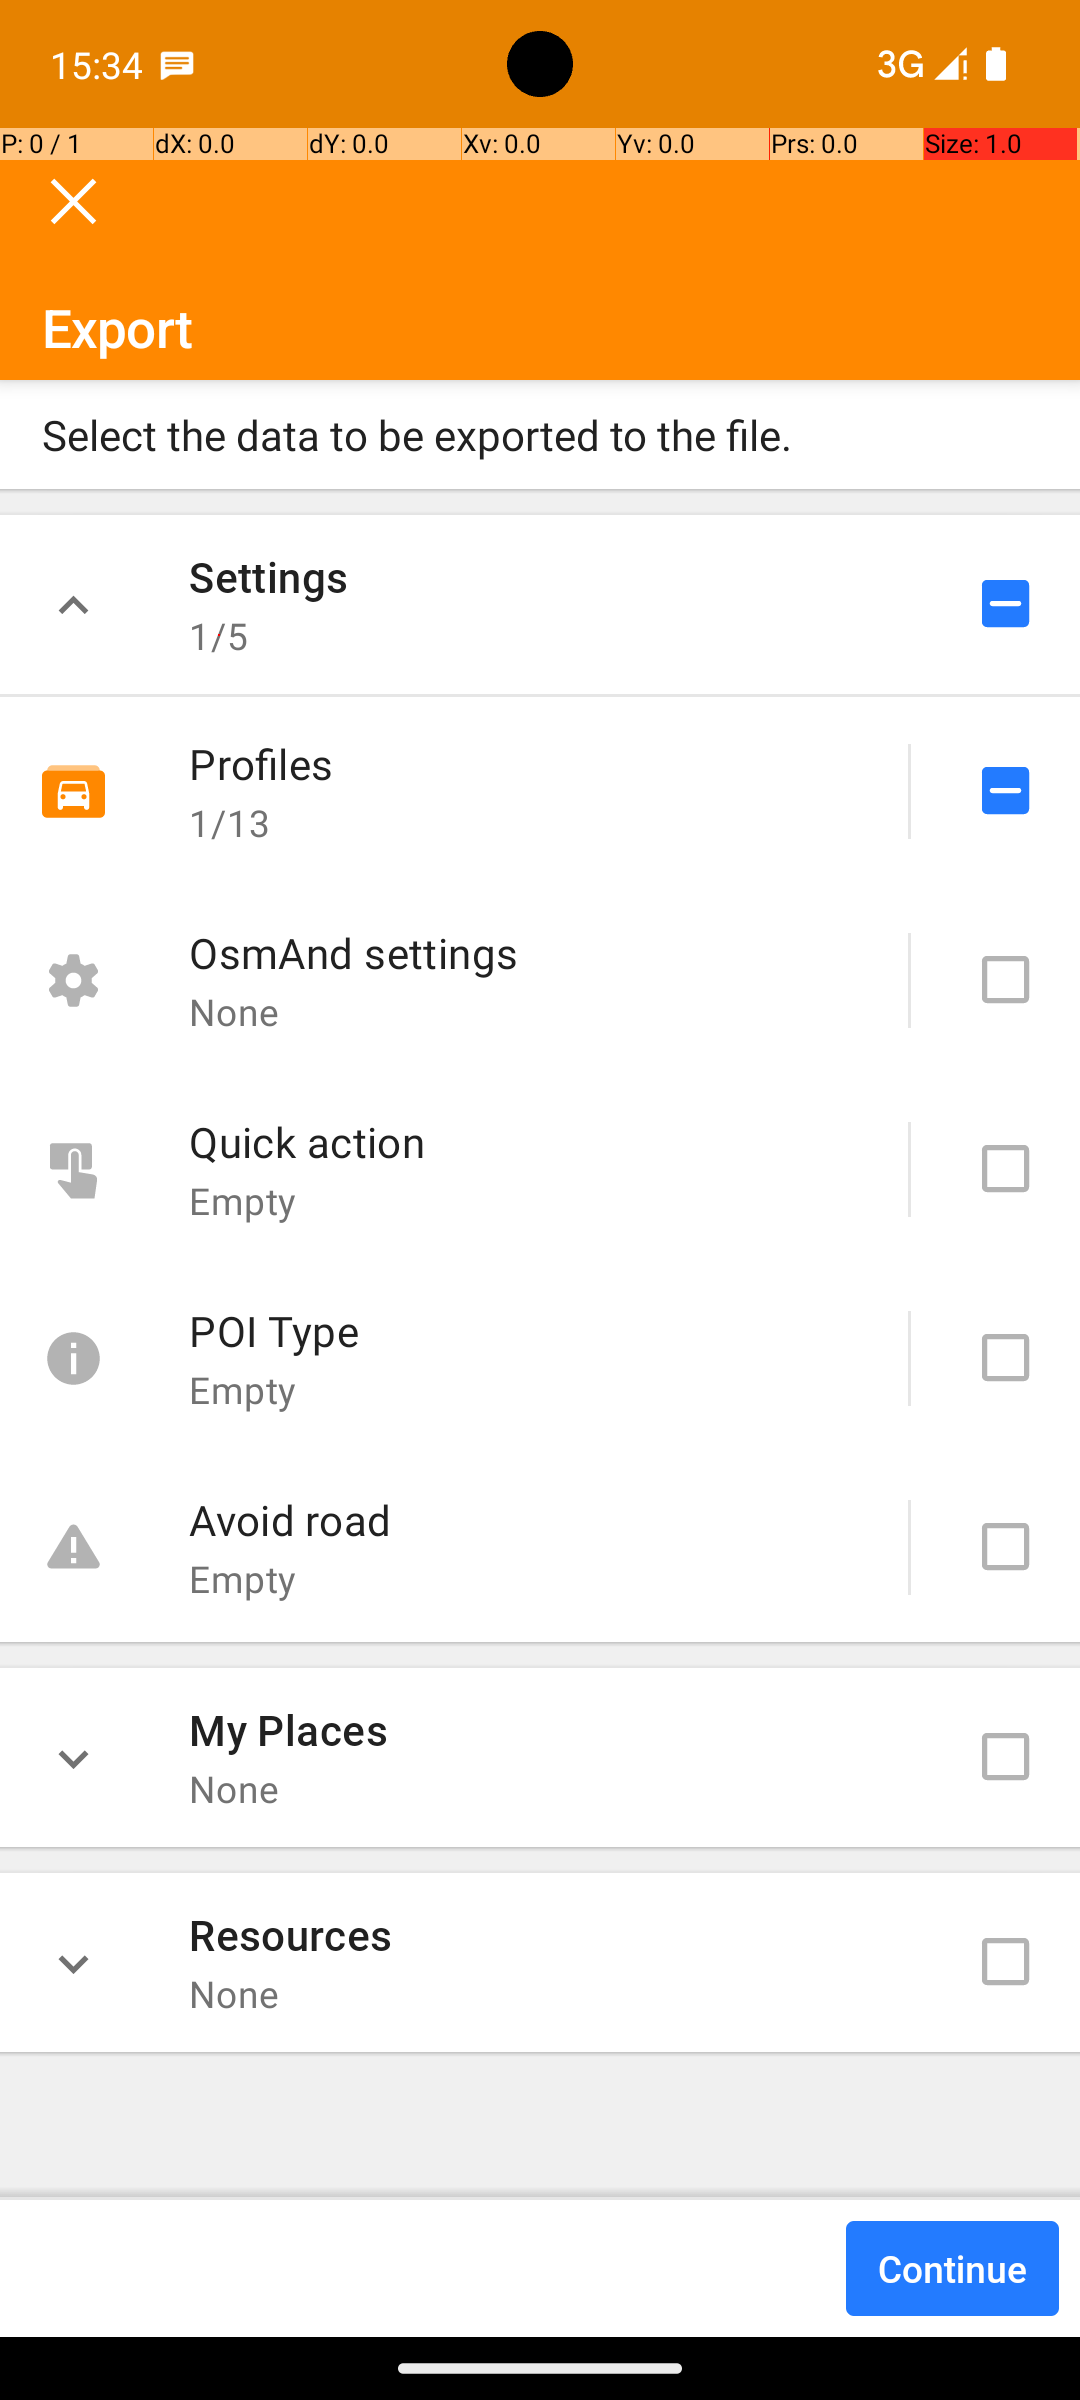 This screenshot has height=2400, width=1080. What do you see at coordinates (540, 1168) in the screenshot?
I see `Map` at bounding box center [540, 1168].